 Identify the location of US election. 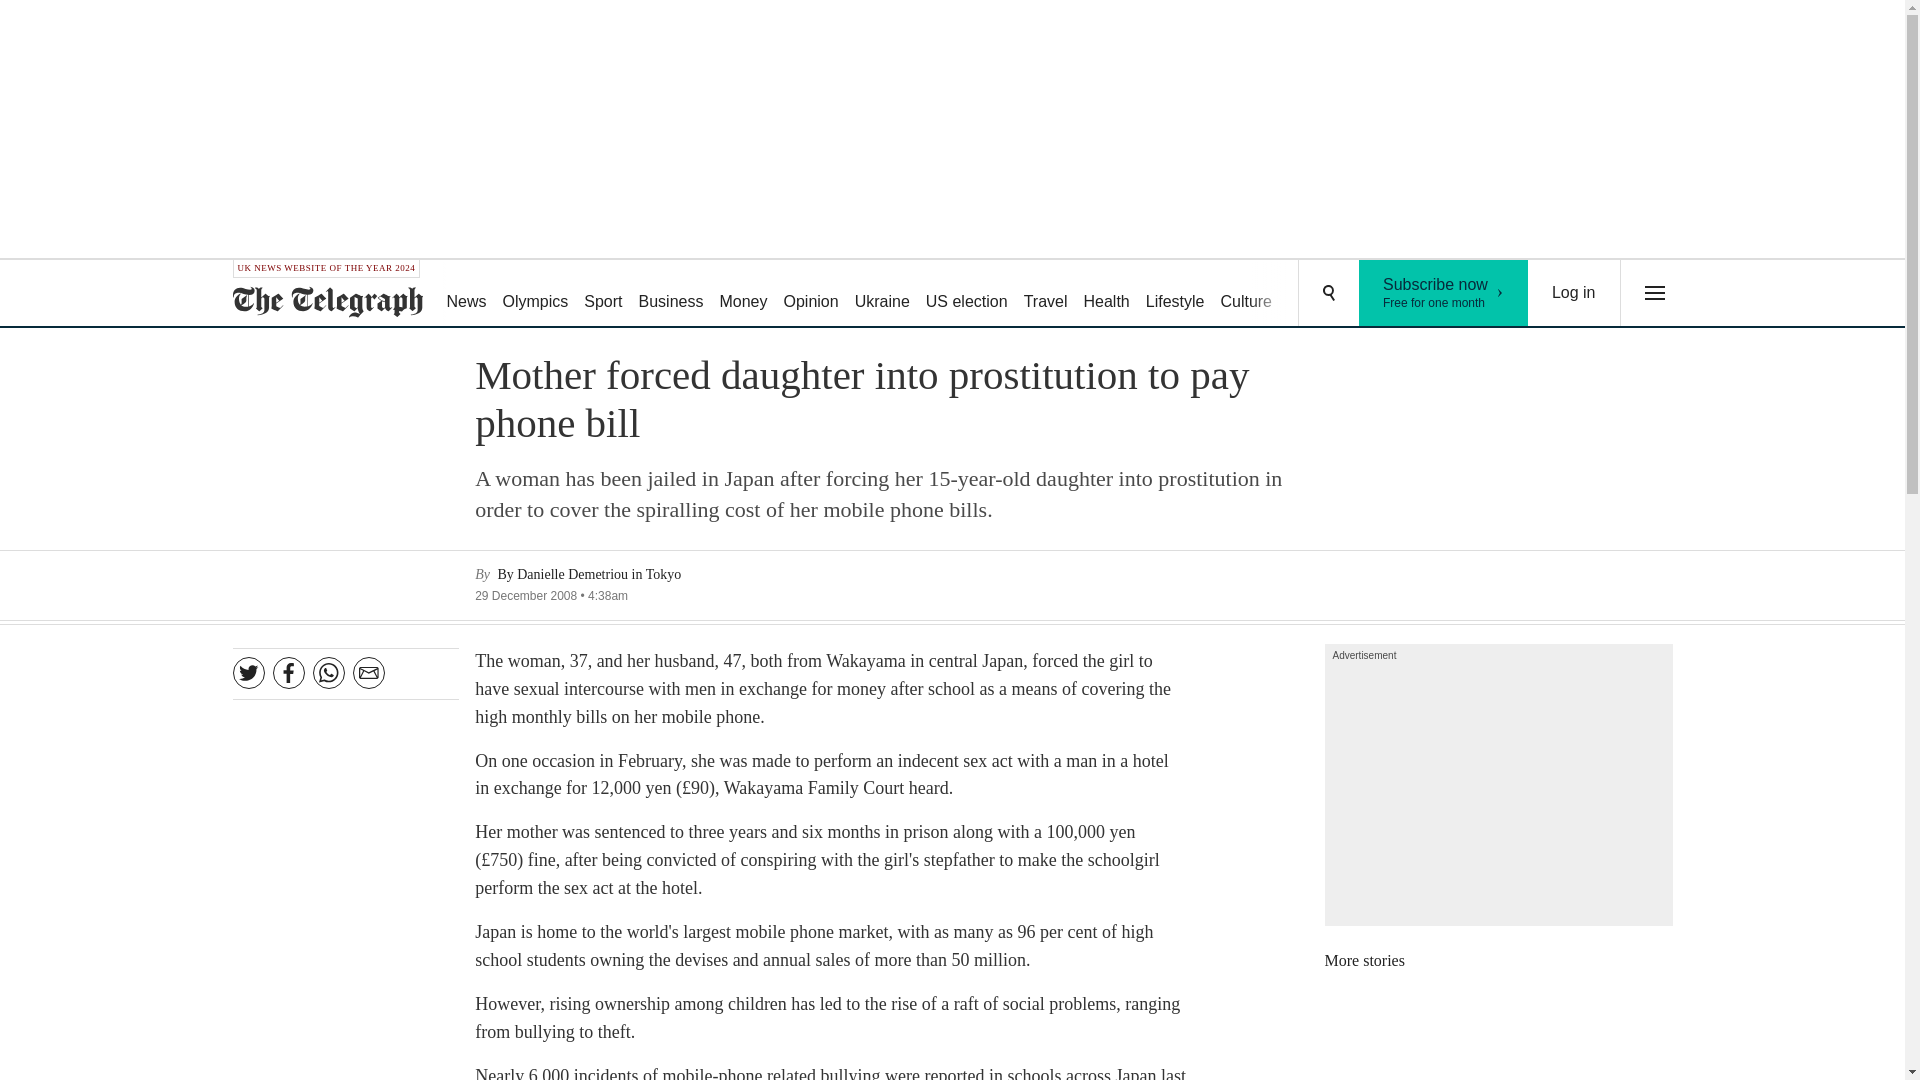
(966, 294).